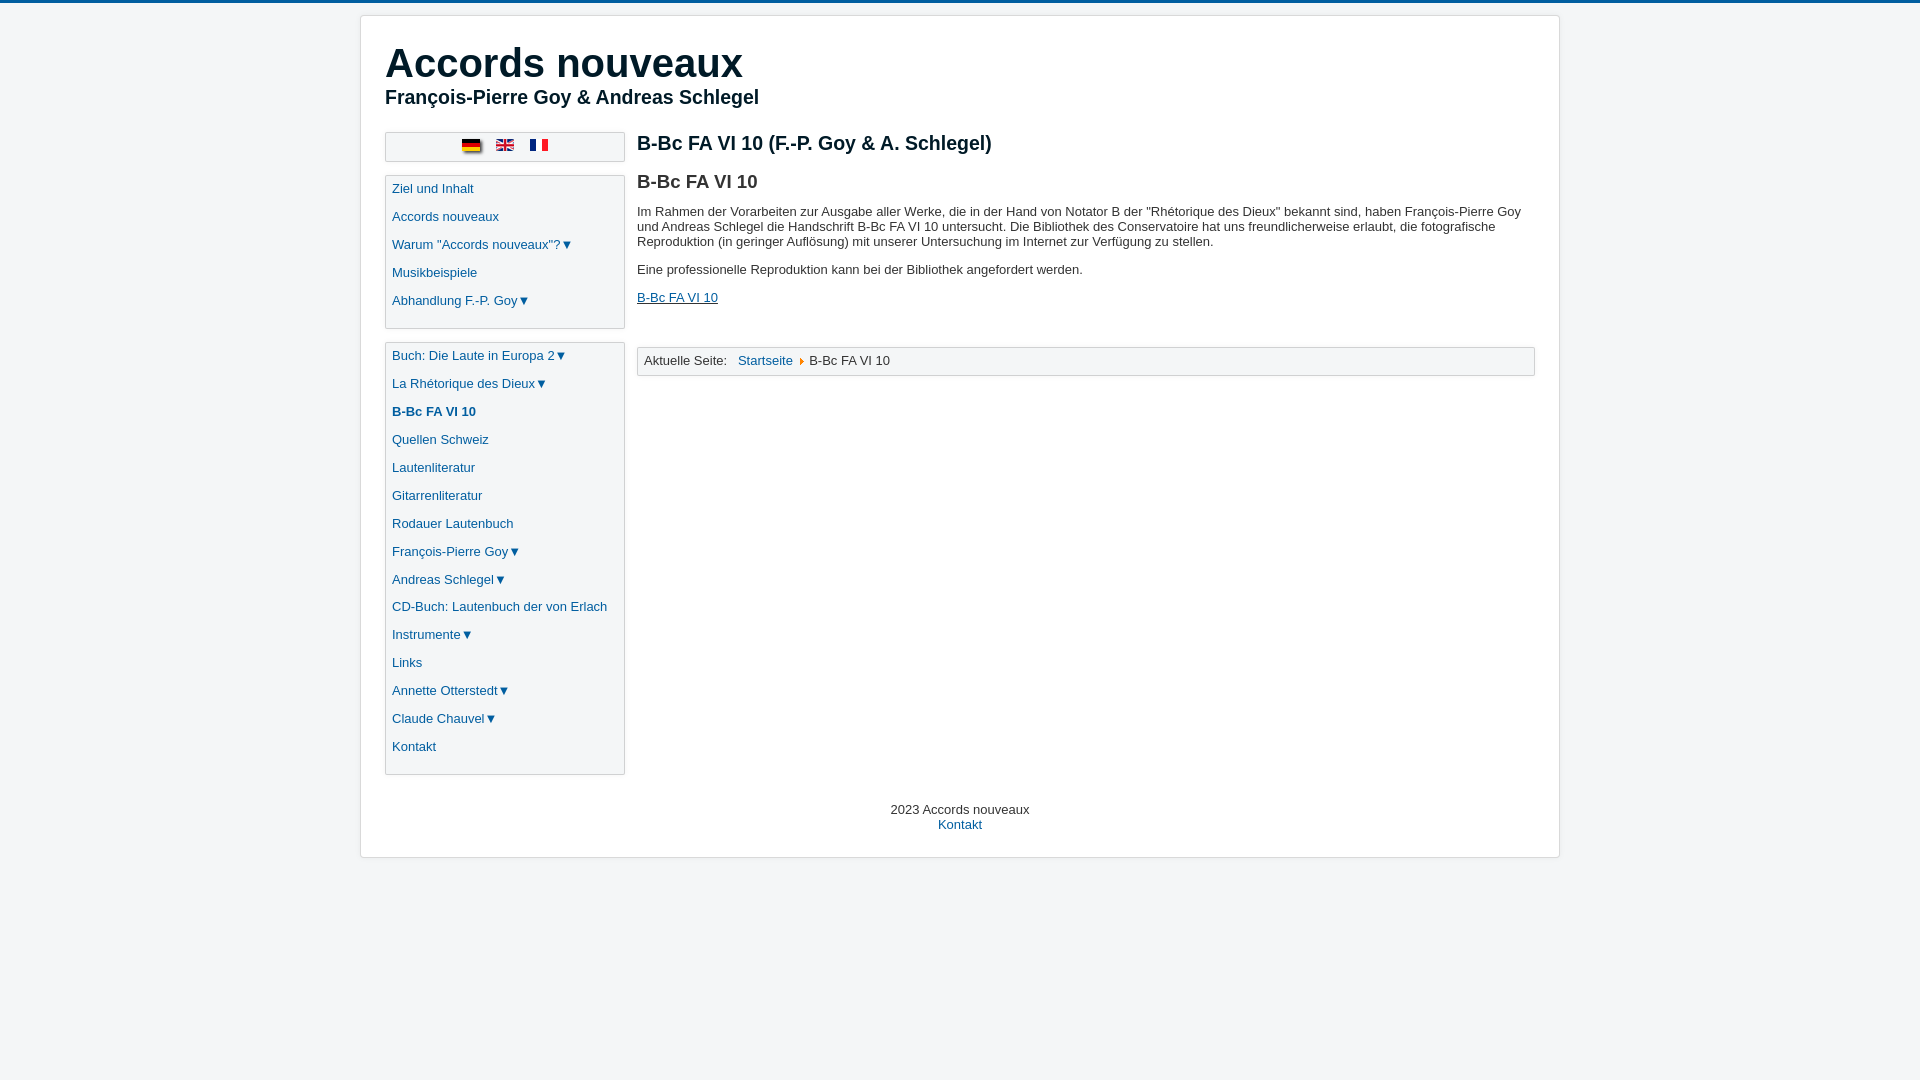  Describe the element at coordinates (960, 824) in the screenshot. I see `Kontakt` at that location.